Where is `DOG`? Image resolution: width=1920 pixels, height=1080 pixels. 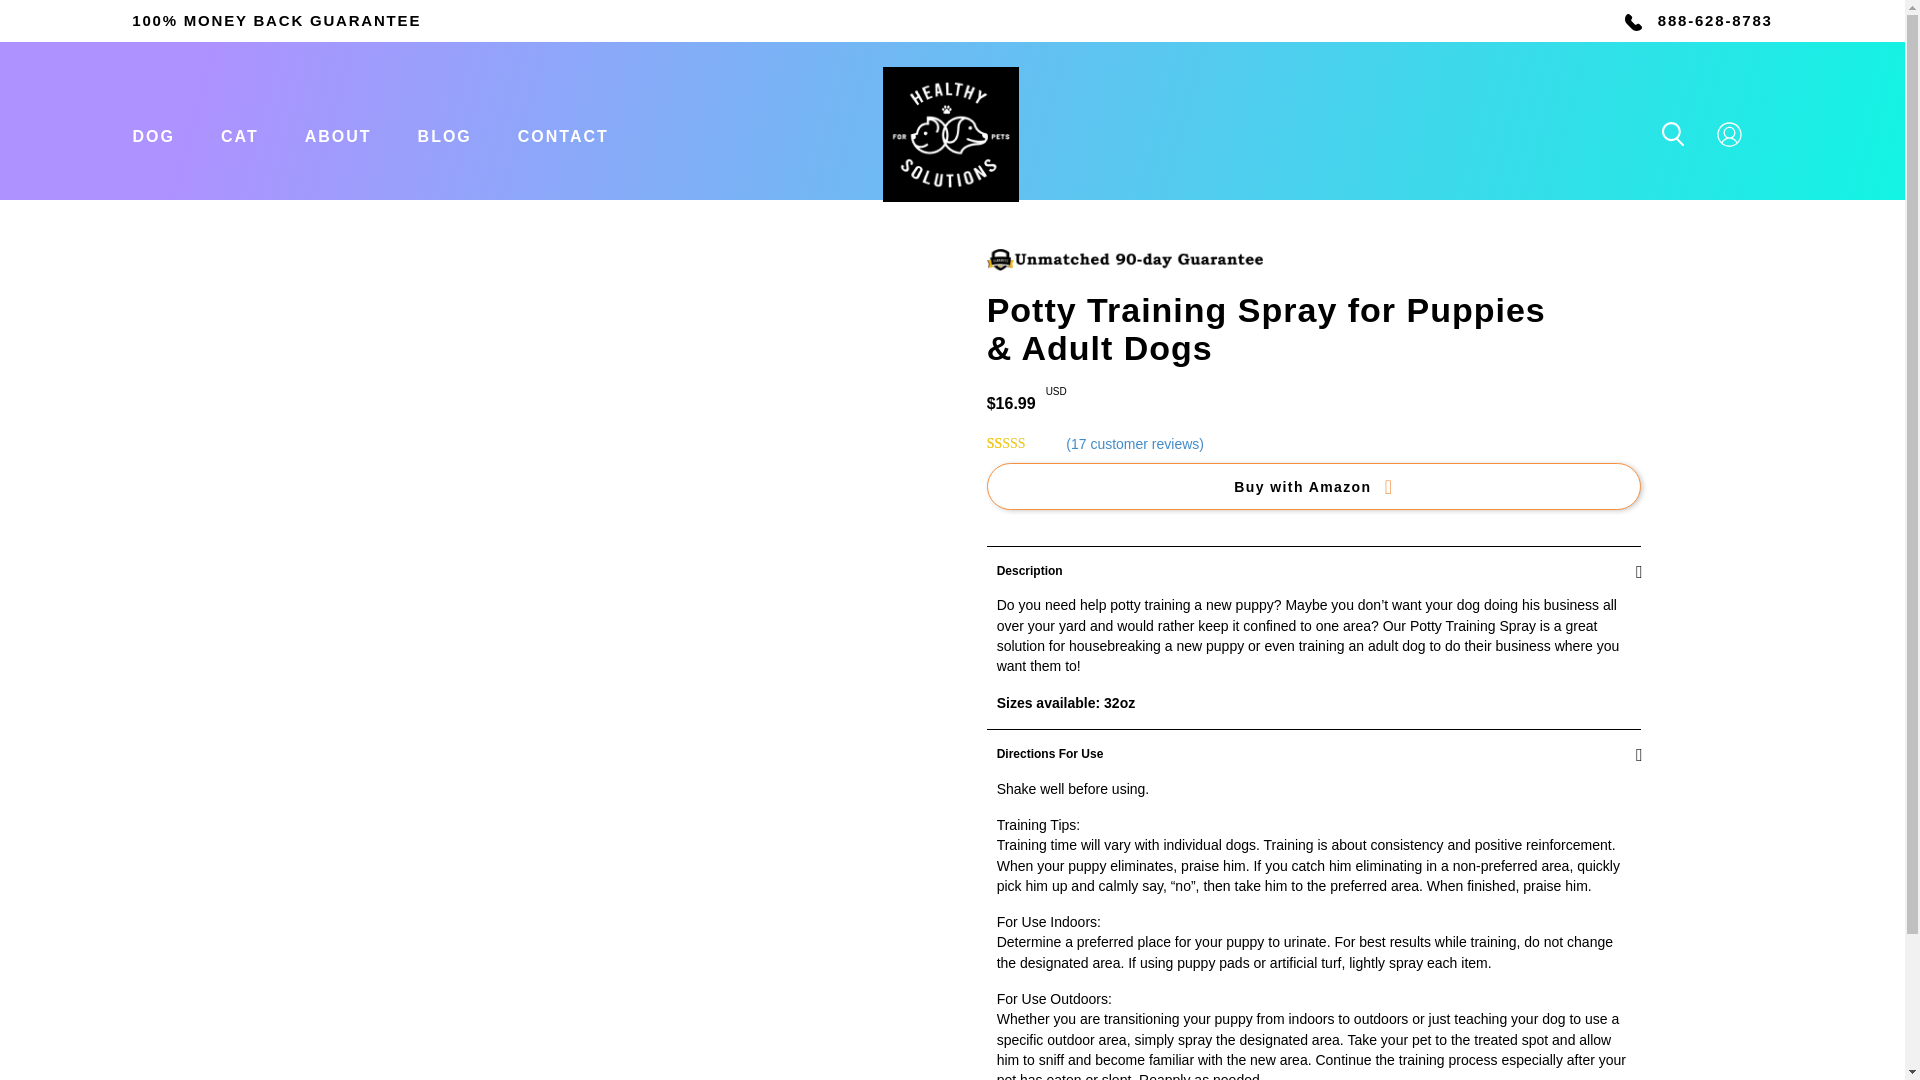
DOG is located at coordinates (153, 135).